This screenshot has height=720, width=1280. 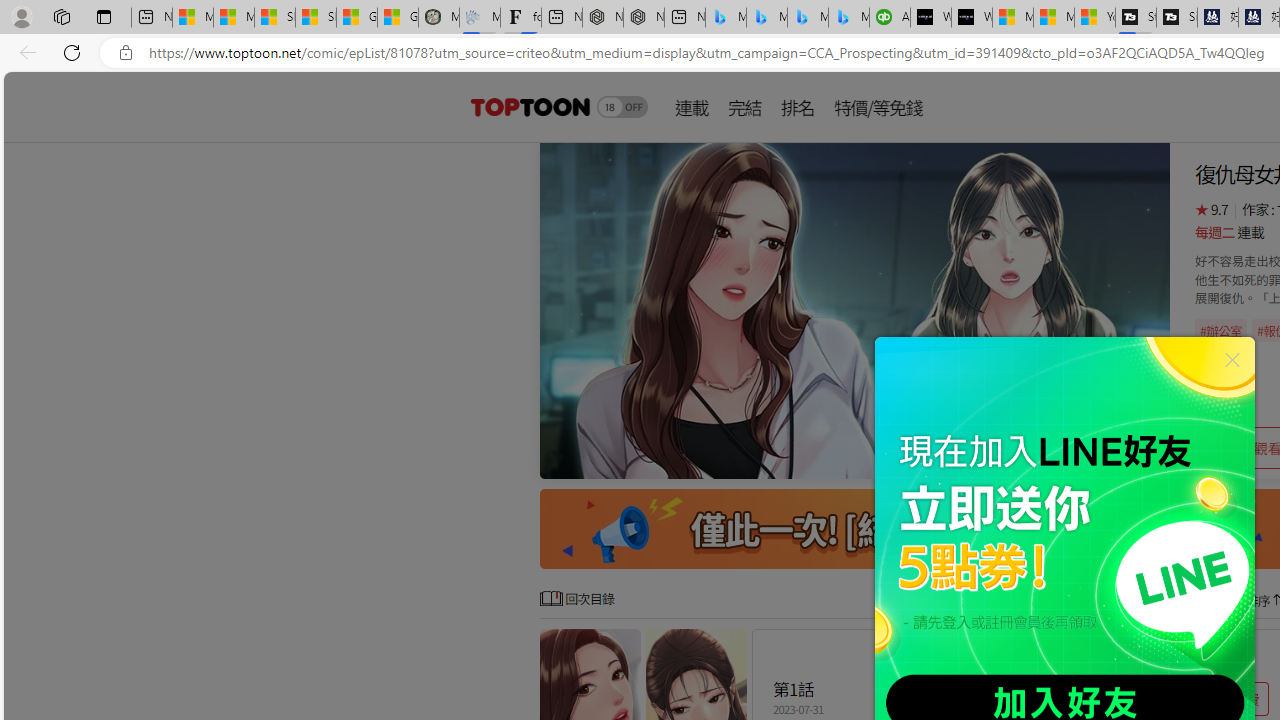 I want to click on Microsoft Bing Travel - Stays in Bangkok, Bangkok, Thailand, so click(x=767, y=18).